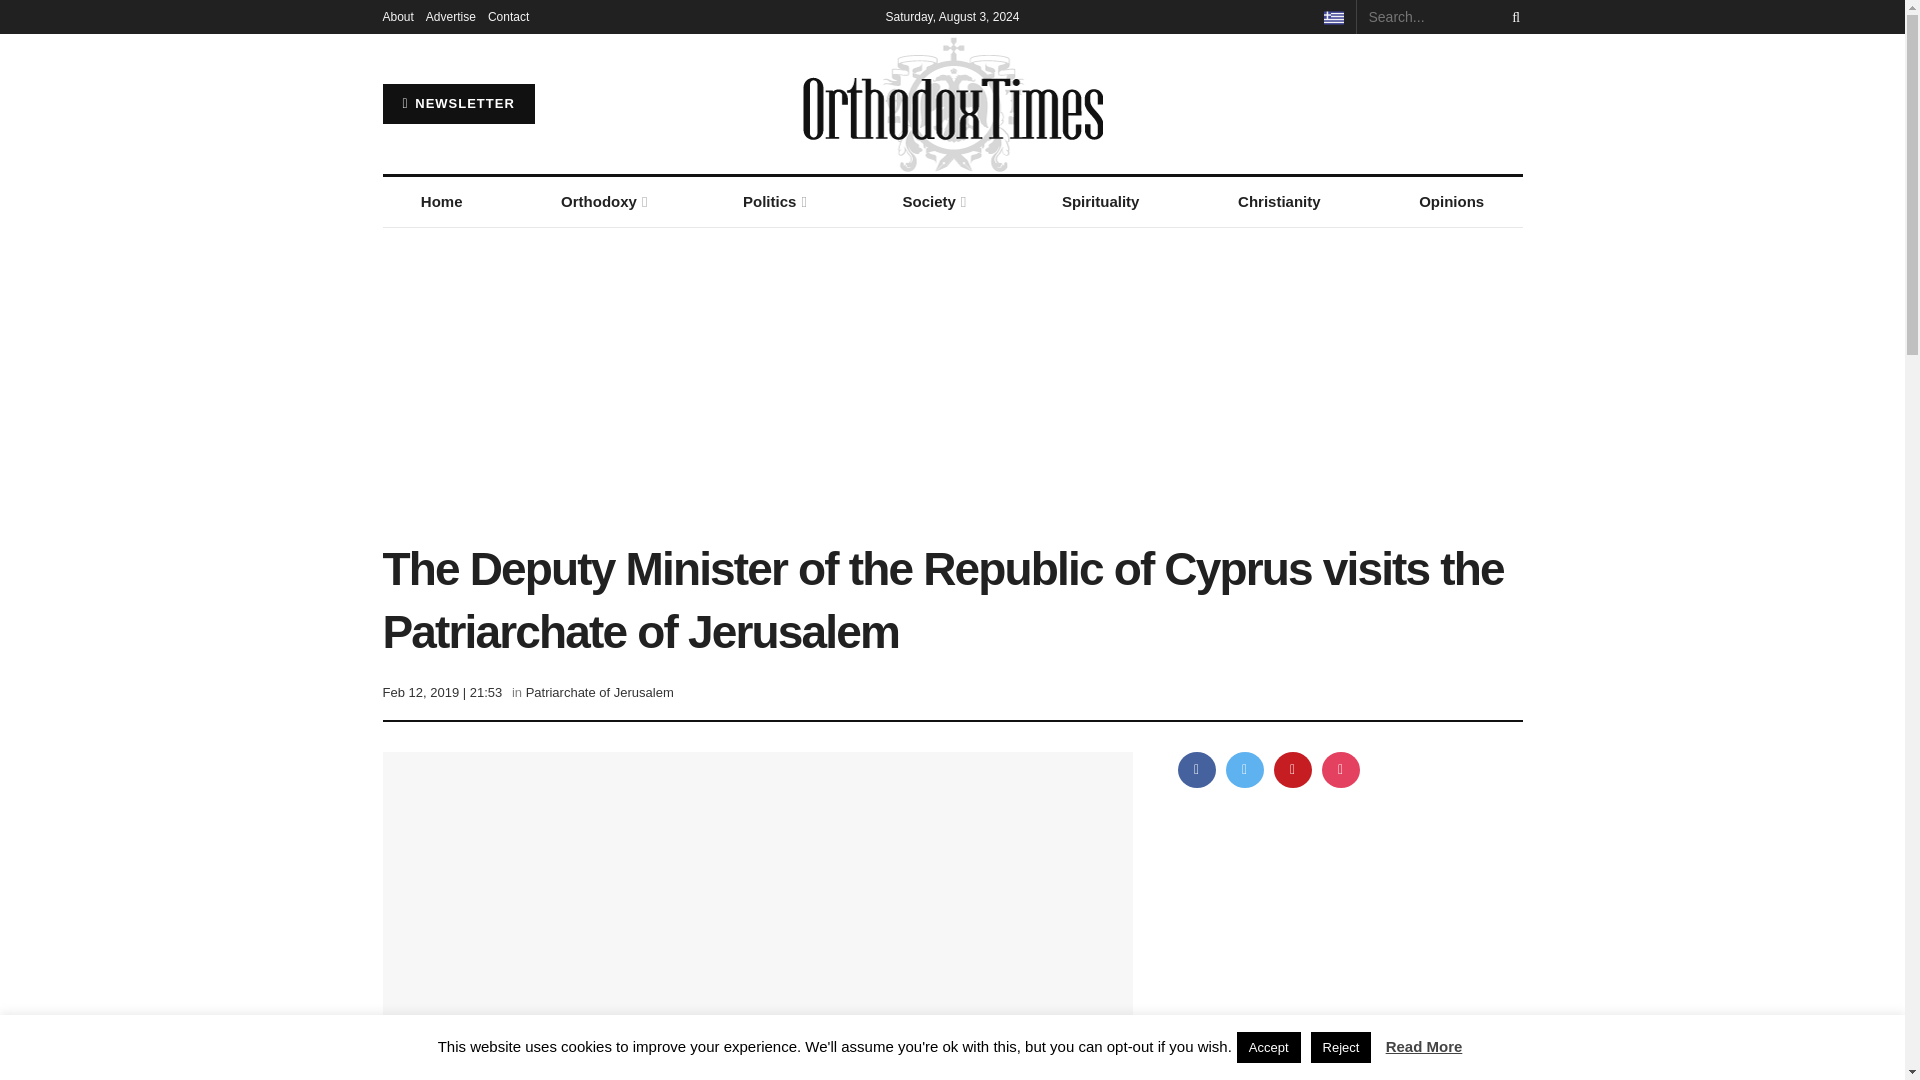 The height and width of the screenshot is (1080, 1920). Describe the element at coordinates (508, 16) in the screenshot. I see `Contact` at that location.